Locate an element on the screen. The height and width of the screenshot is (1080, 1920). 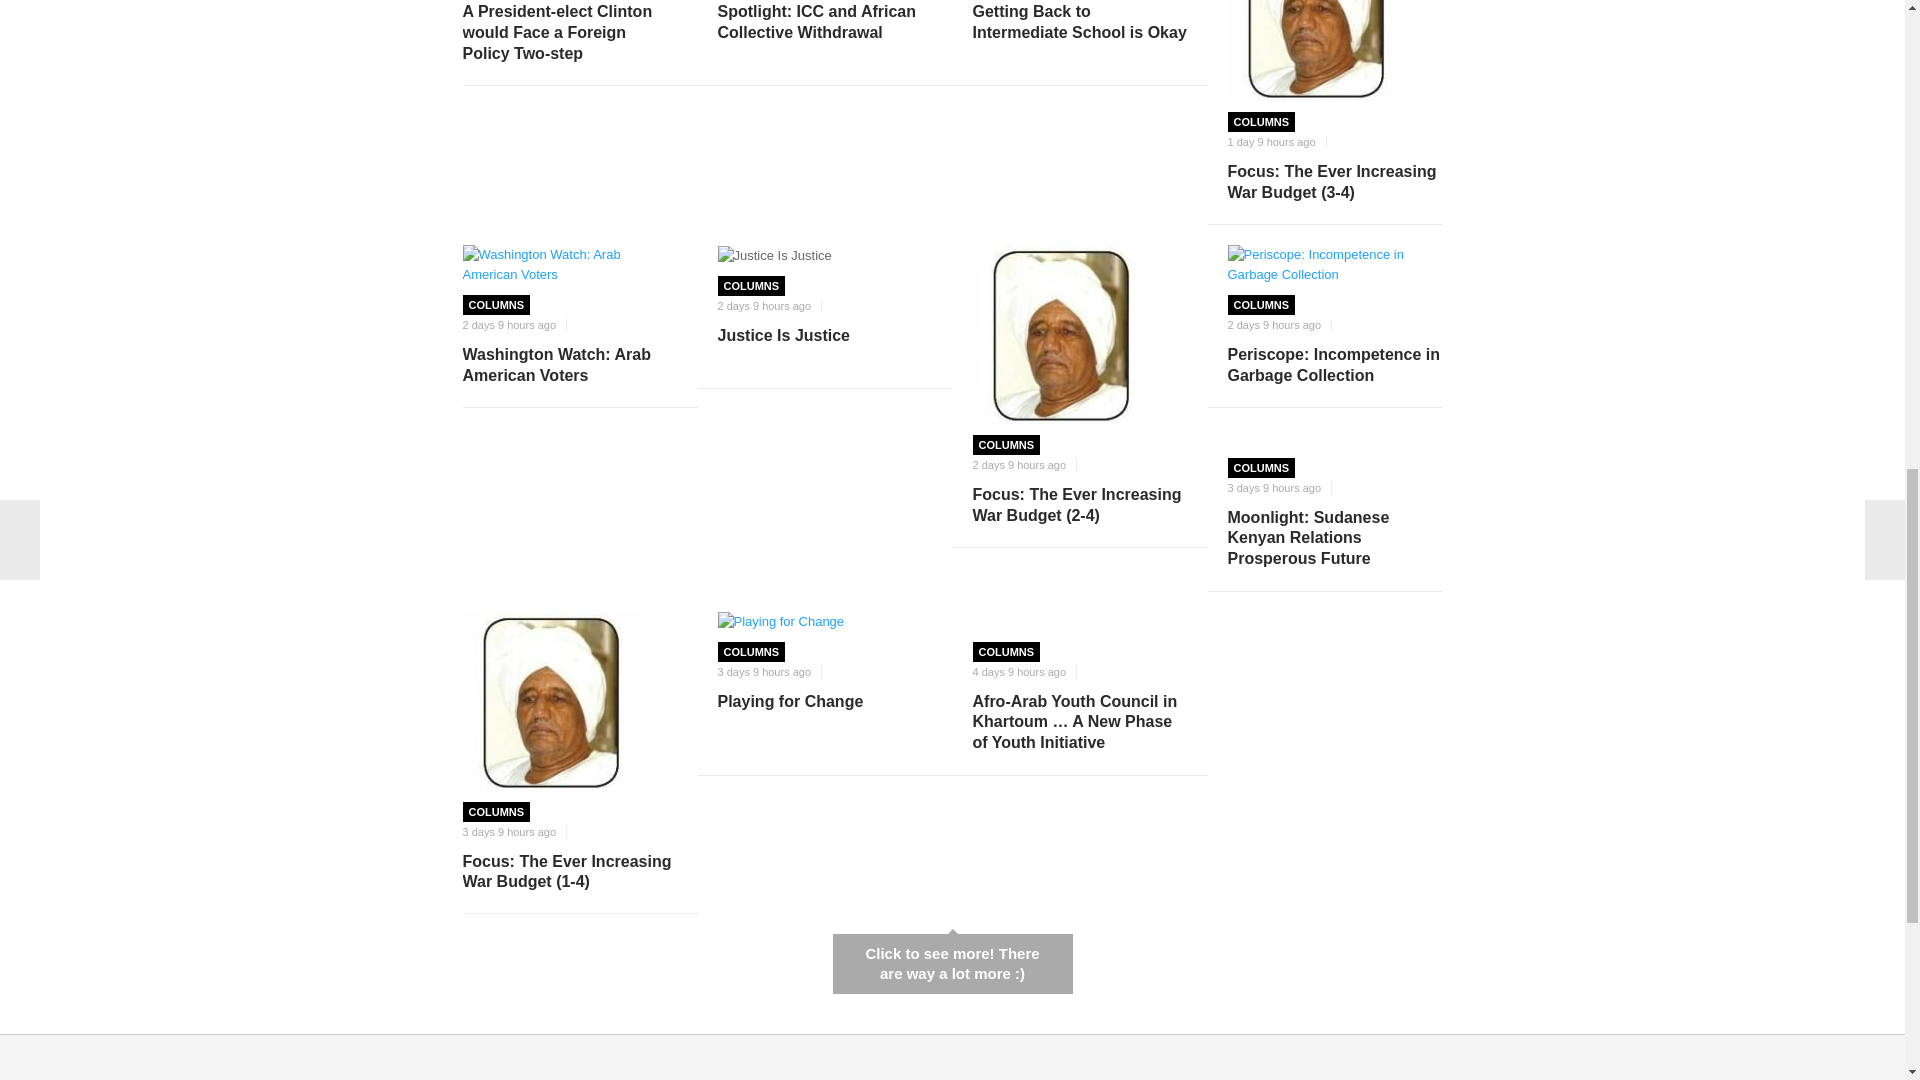
Periscope: Incompetence in Garbage Collection is located at coordinates (1336, 265).